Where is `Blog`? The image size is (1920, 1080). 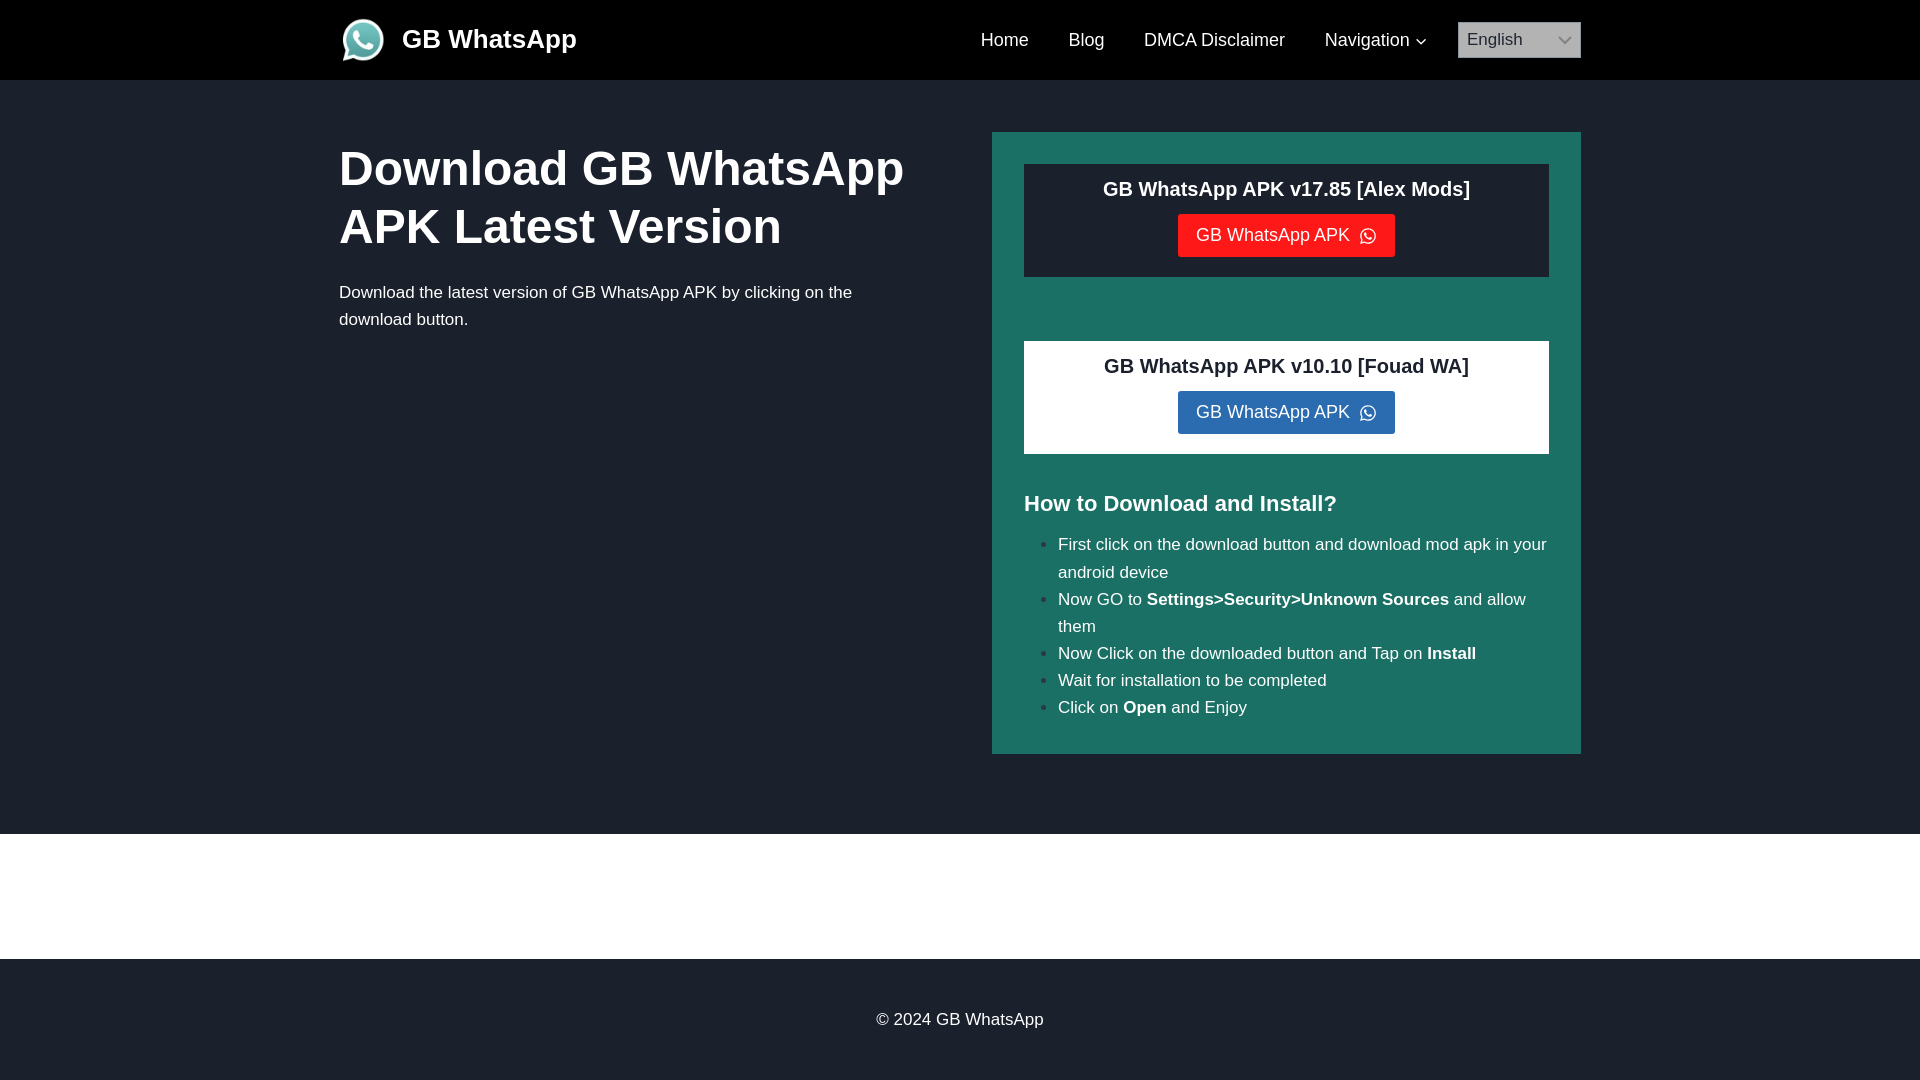
Blog is located at coordinates (1086, 40).